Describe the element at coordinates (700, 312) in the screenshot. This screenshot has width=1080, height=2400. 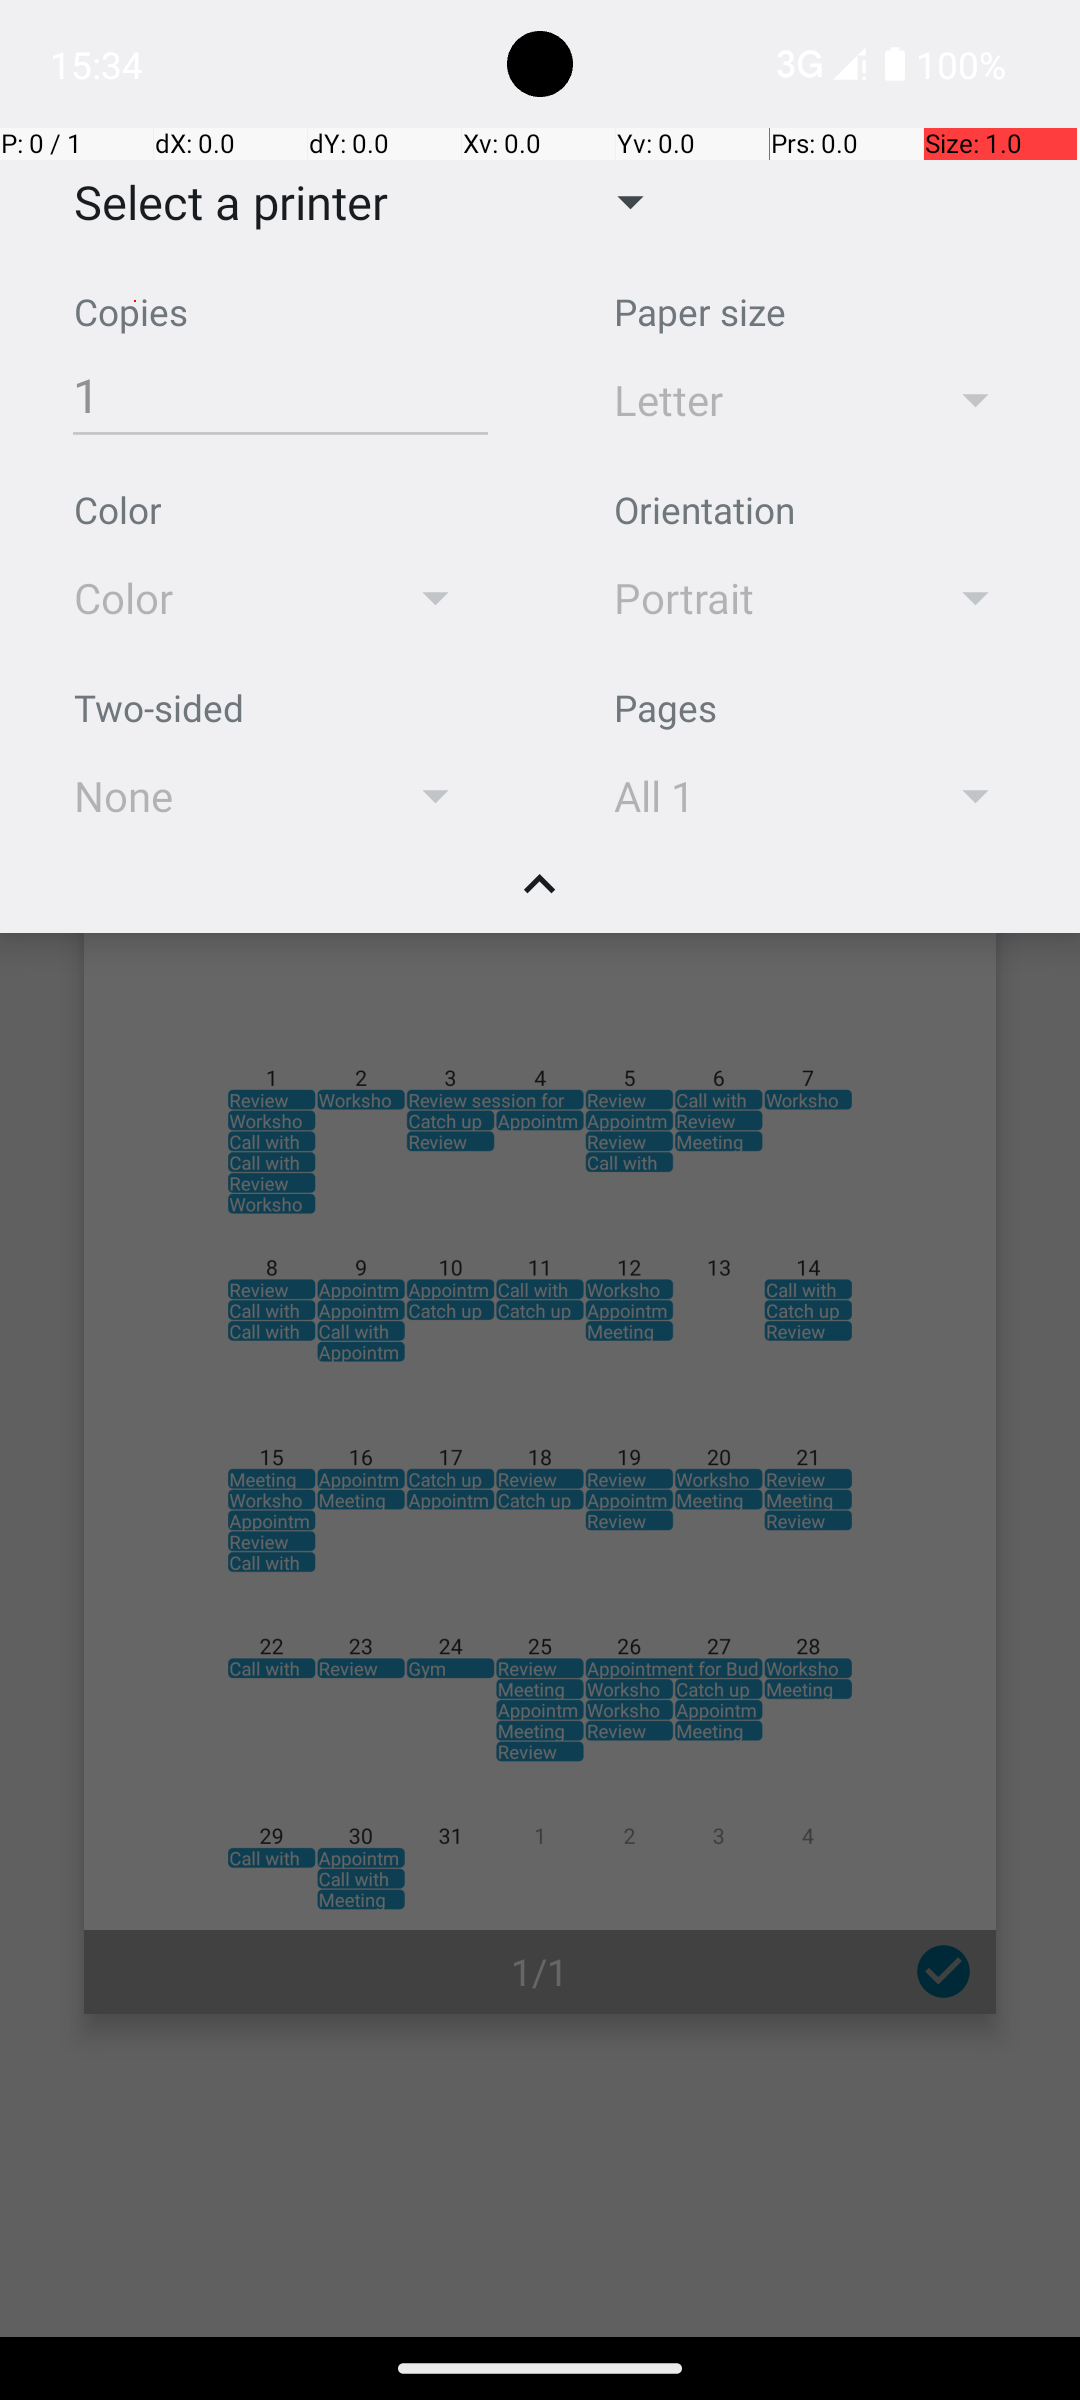
I see `Paper size` at that location.